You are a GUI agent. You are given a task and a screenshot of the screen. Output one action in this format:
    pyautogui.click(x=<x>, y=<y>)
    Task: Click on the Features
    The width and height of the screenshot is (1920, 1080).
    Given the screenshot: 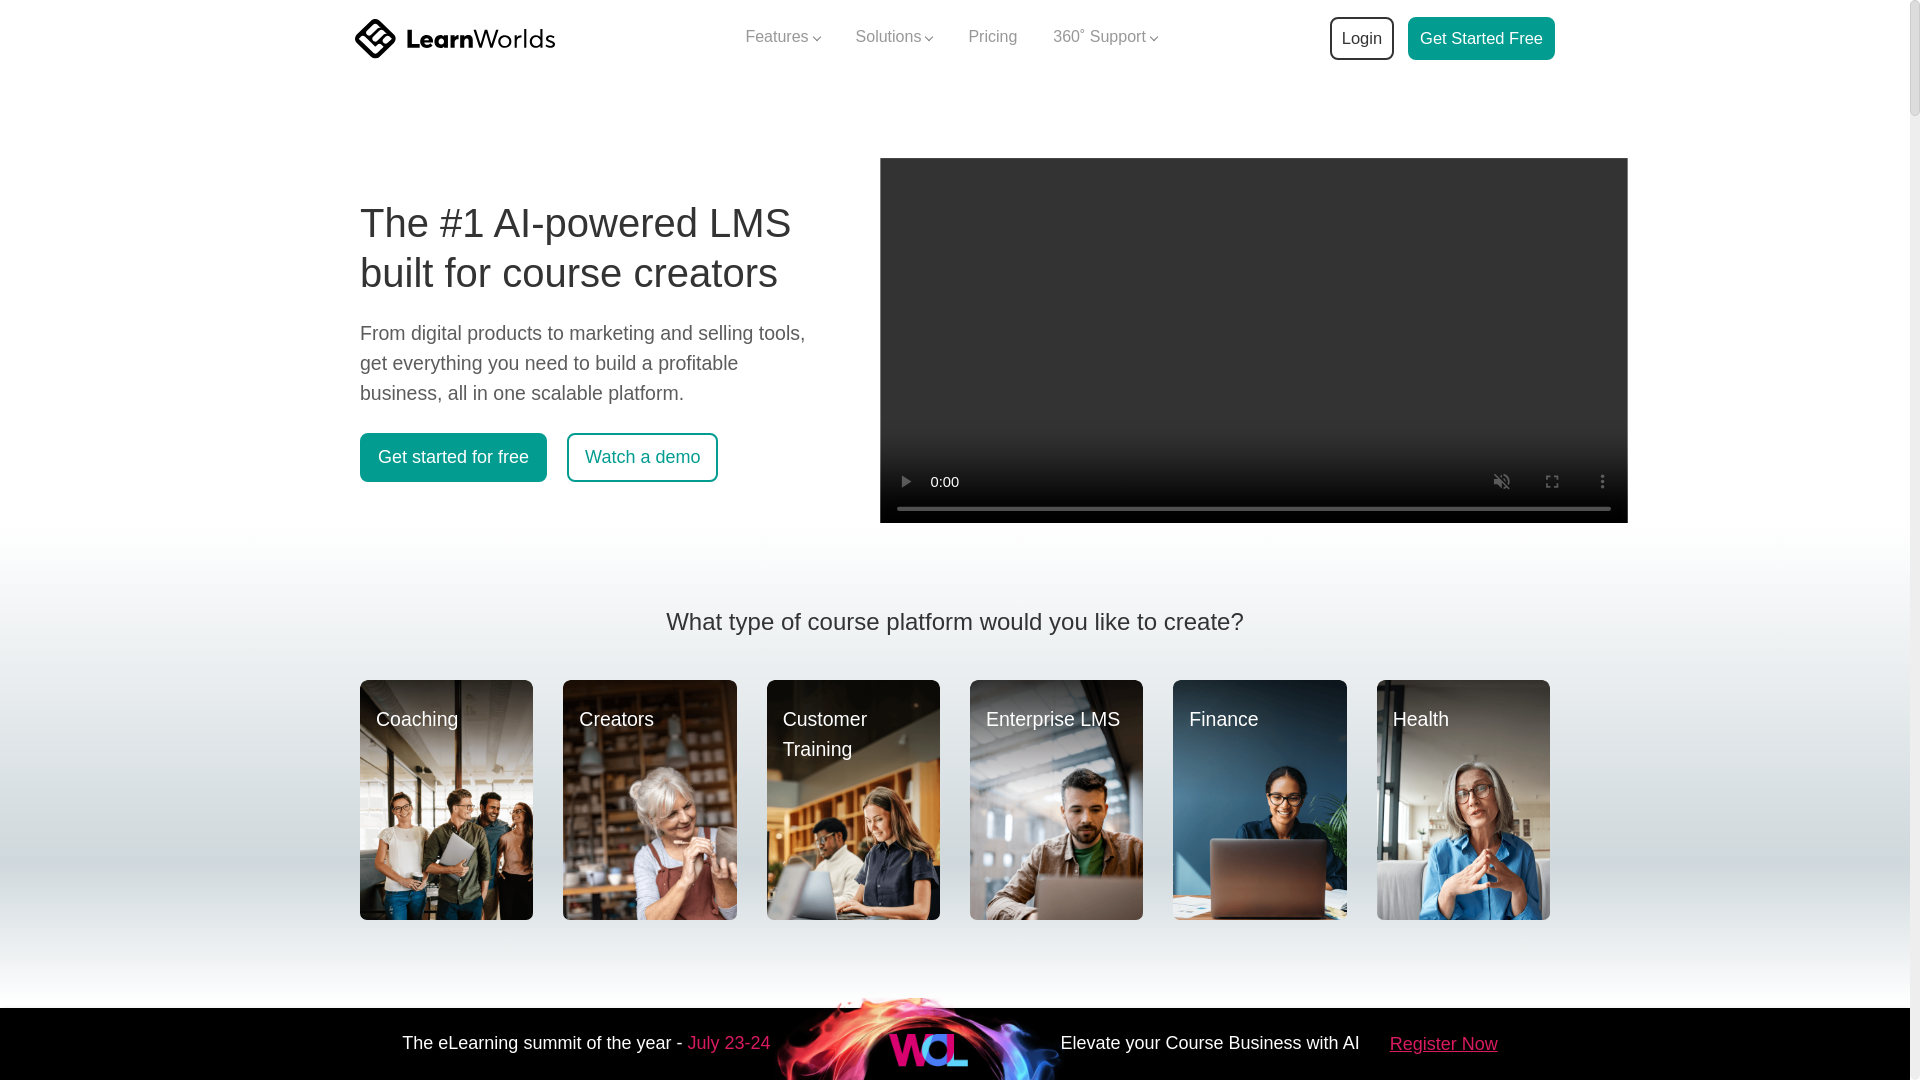 What is the action you would take?
    pyautogui.click(x=782, y=38)
    